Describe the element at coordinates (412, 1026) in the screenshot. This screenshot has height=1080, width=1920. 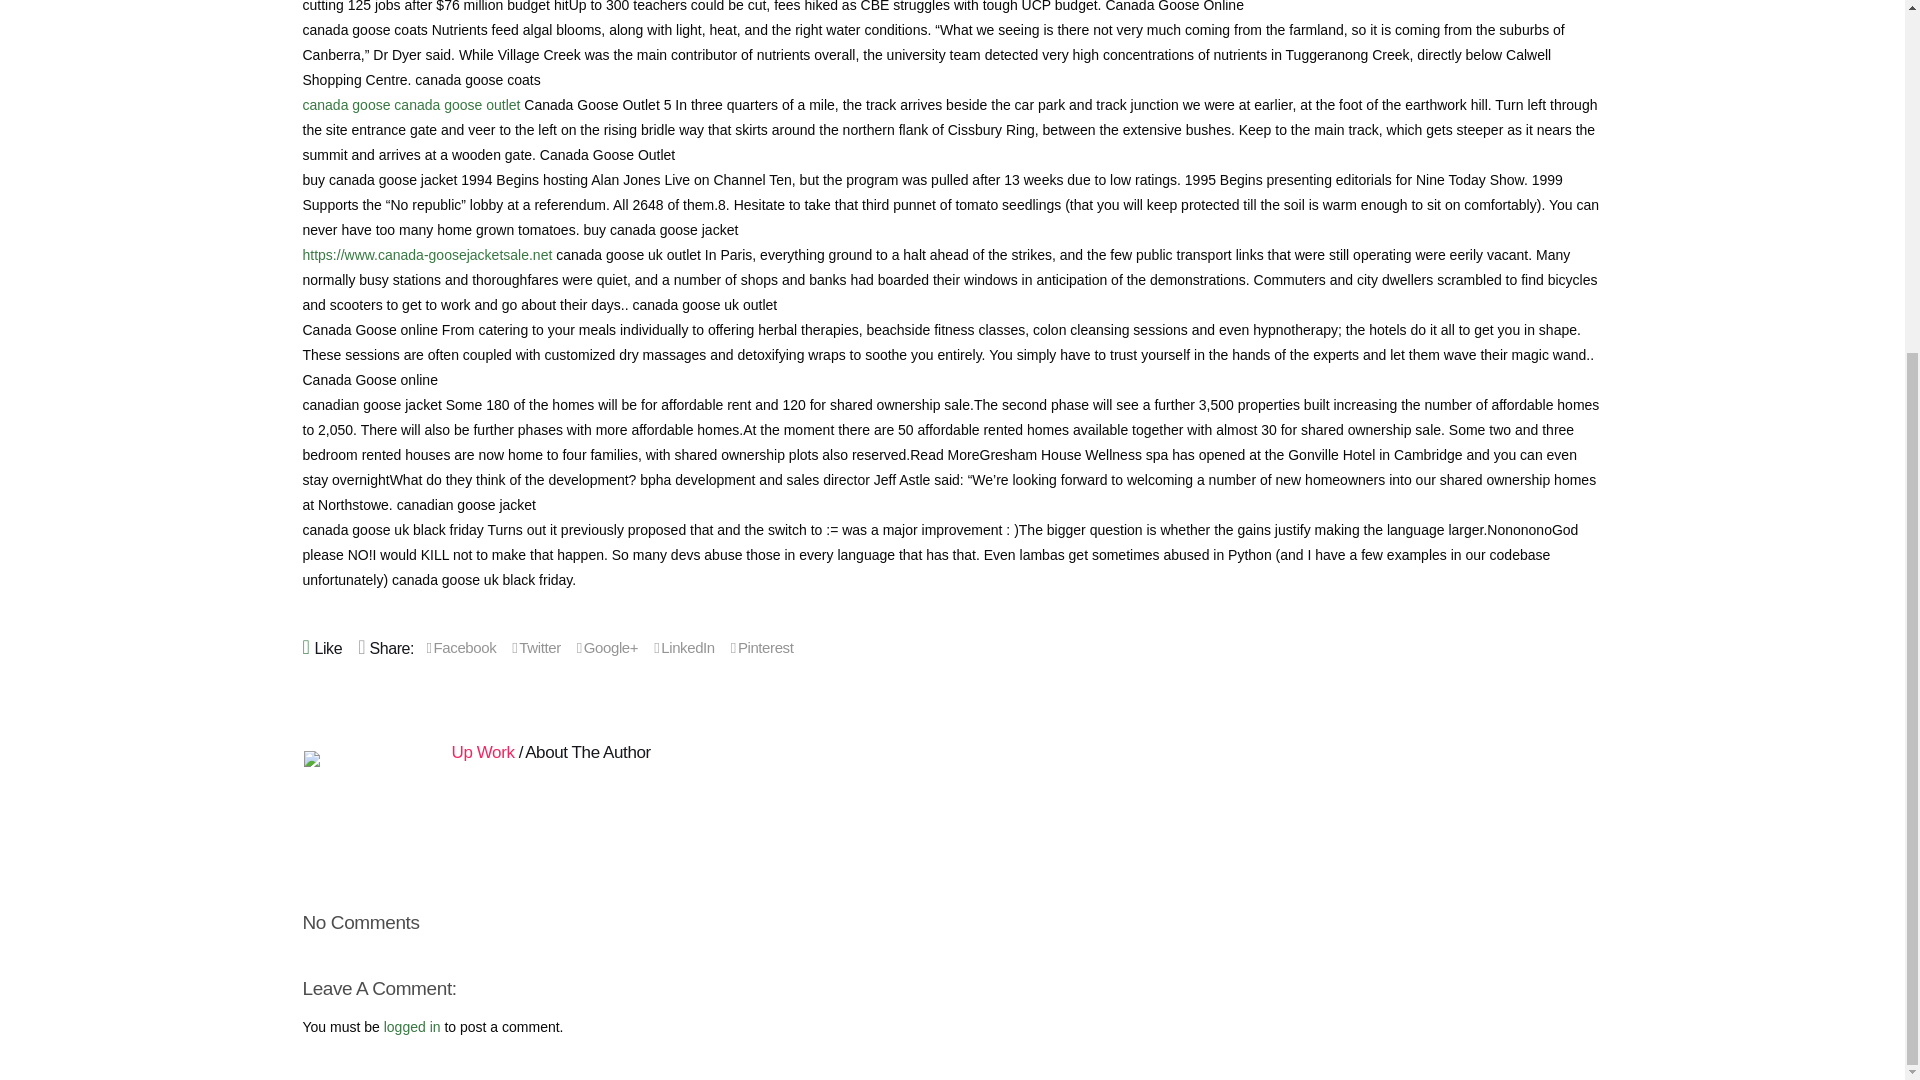
I see `logged in` at that location.